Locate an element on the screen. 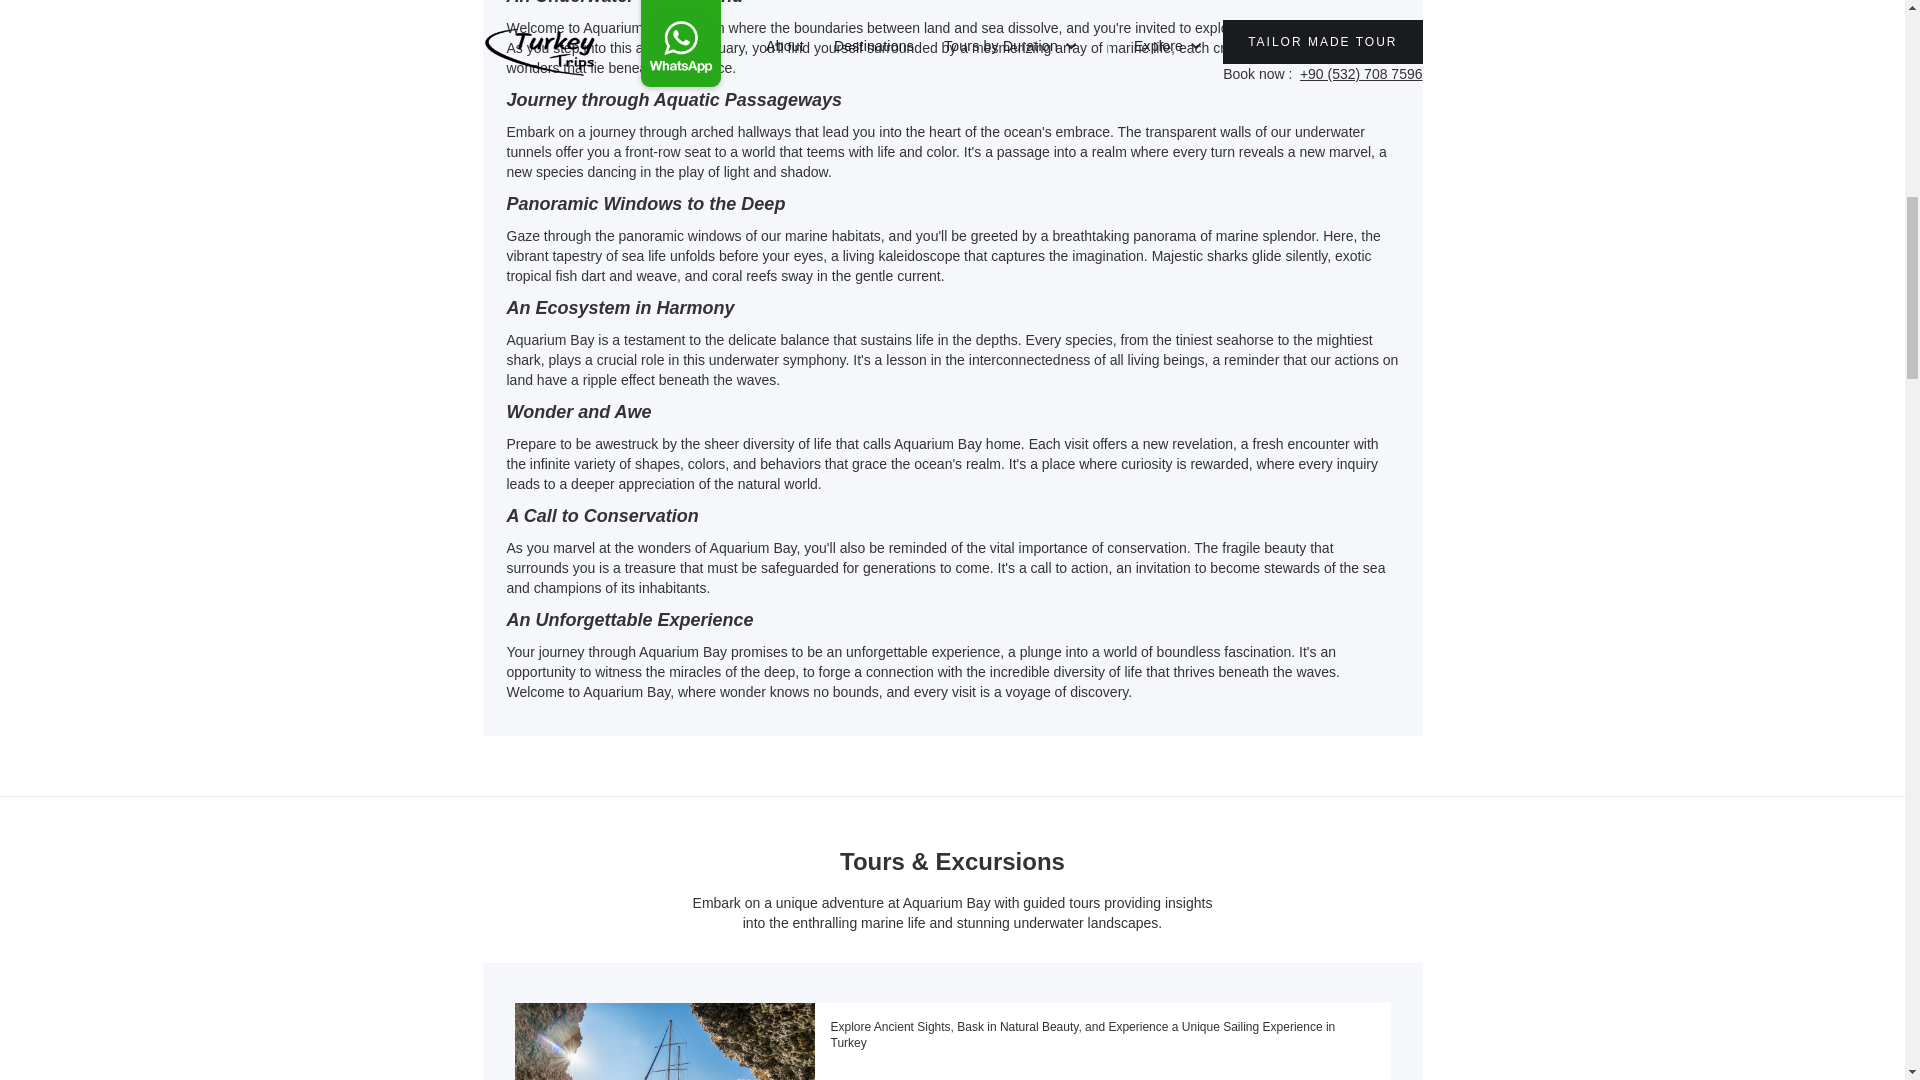 This screenshot has width=1920, height=1080. Turquoise Coastline 3-Day Getaway is located at coordinates (1102, 1070).